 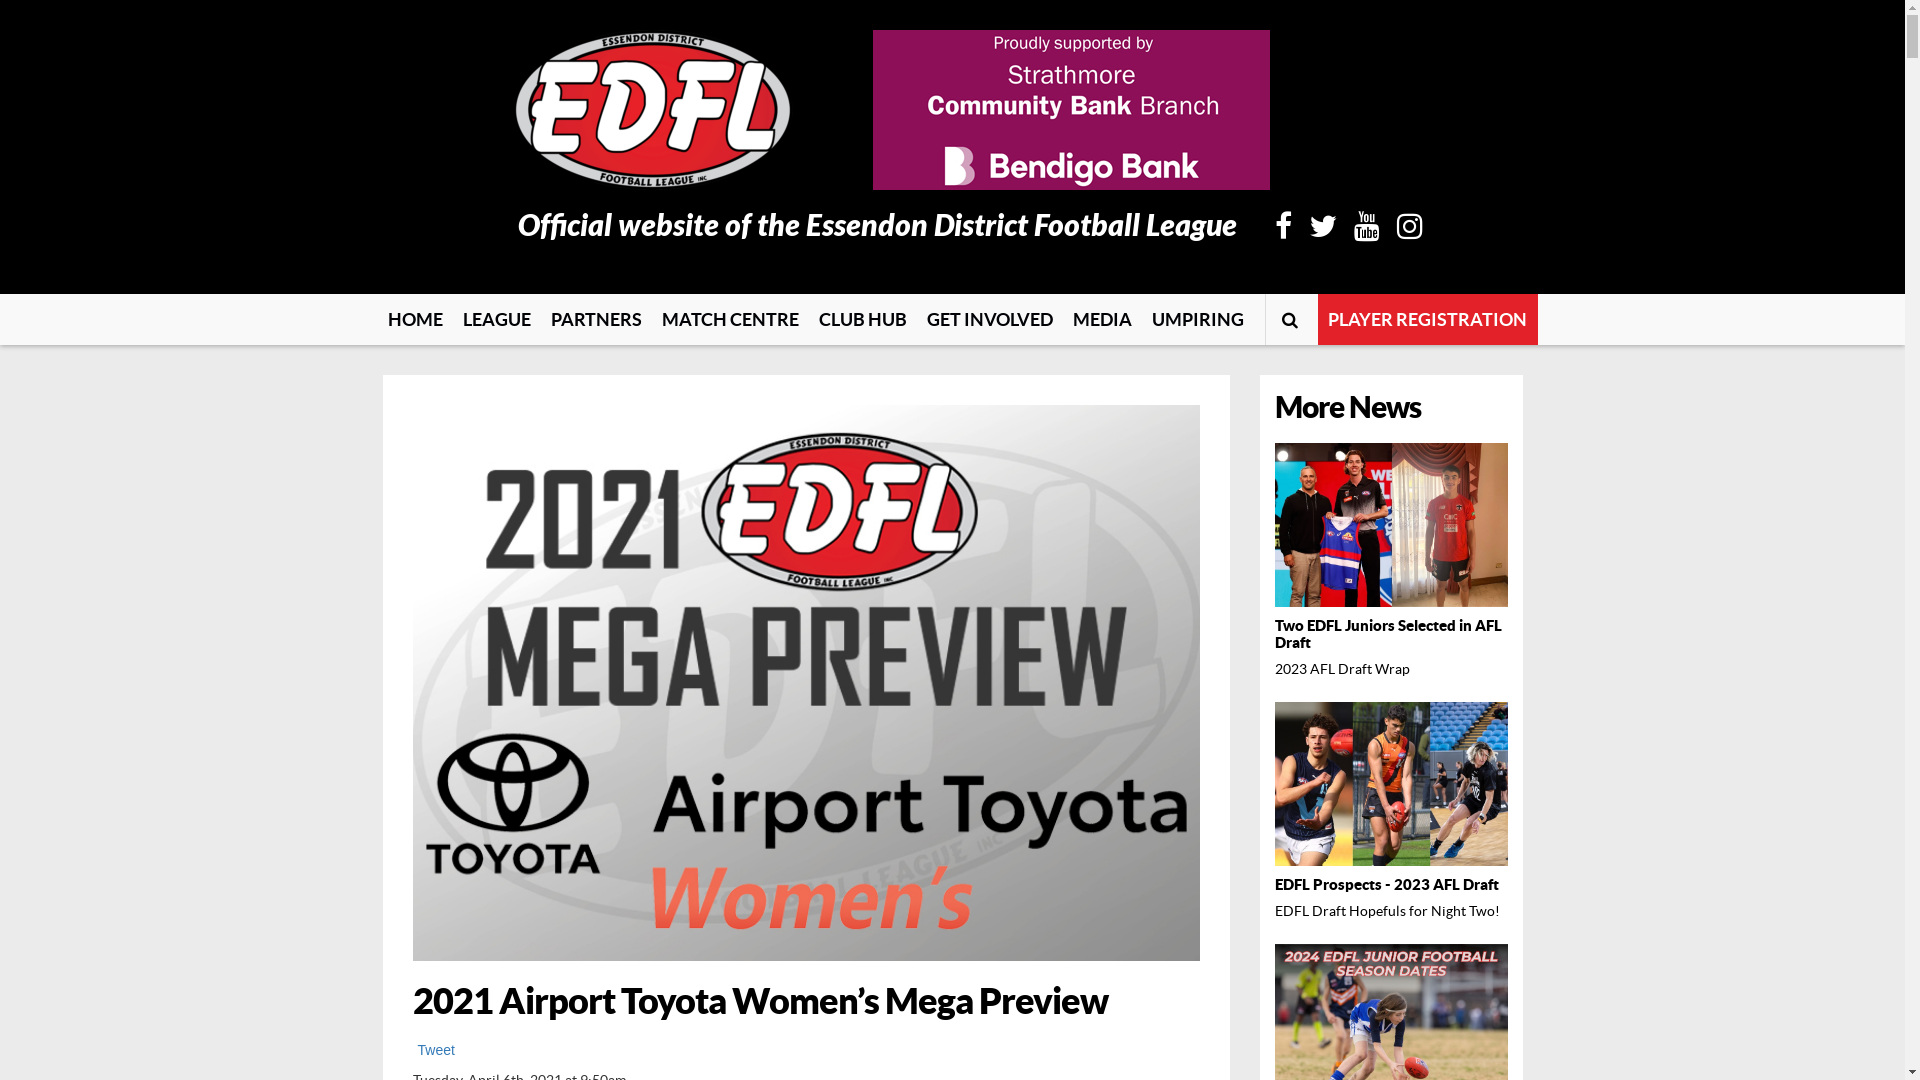 I want to click on HOME, so click(x=416, y=320).